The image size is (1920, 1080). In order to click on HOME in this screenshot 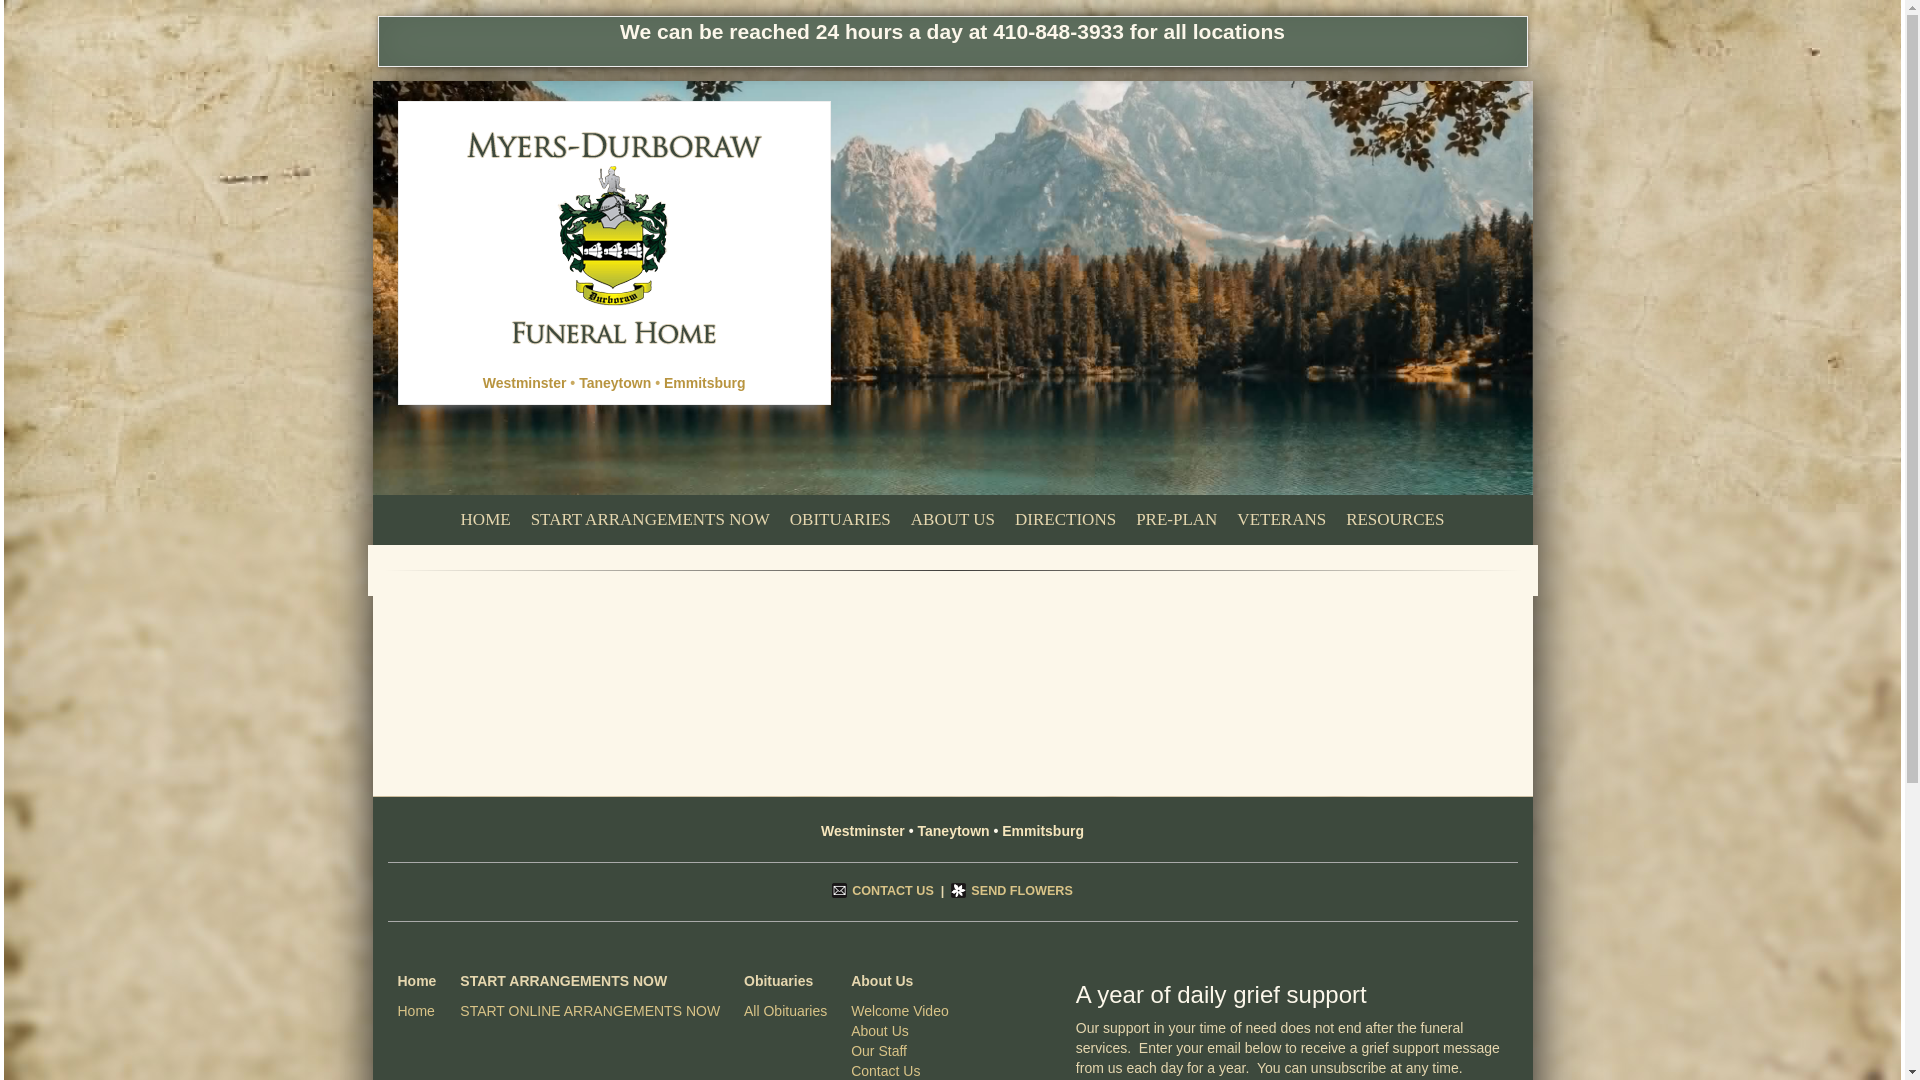, I will do `click(486, 520)`.